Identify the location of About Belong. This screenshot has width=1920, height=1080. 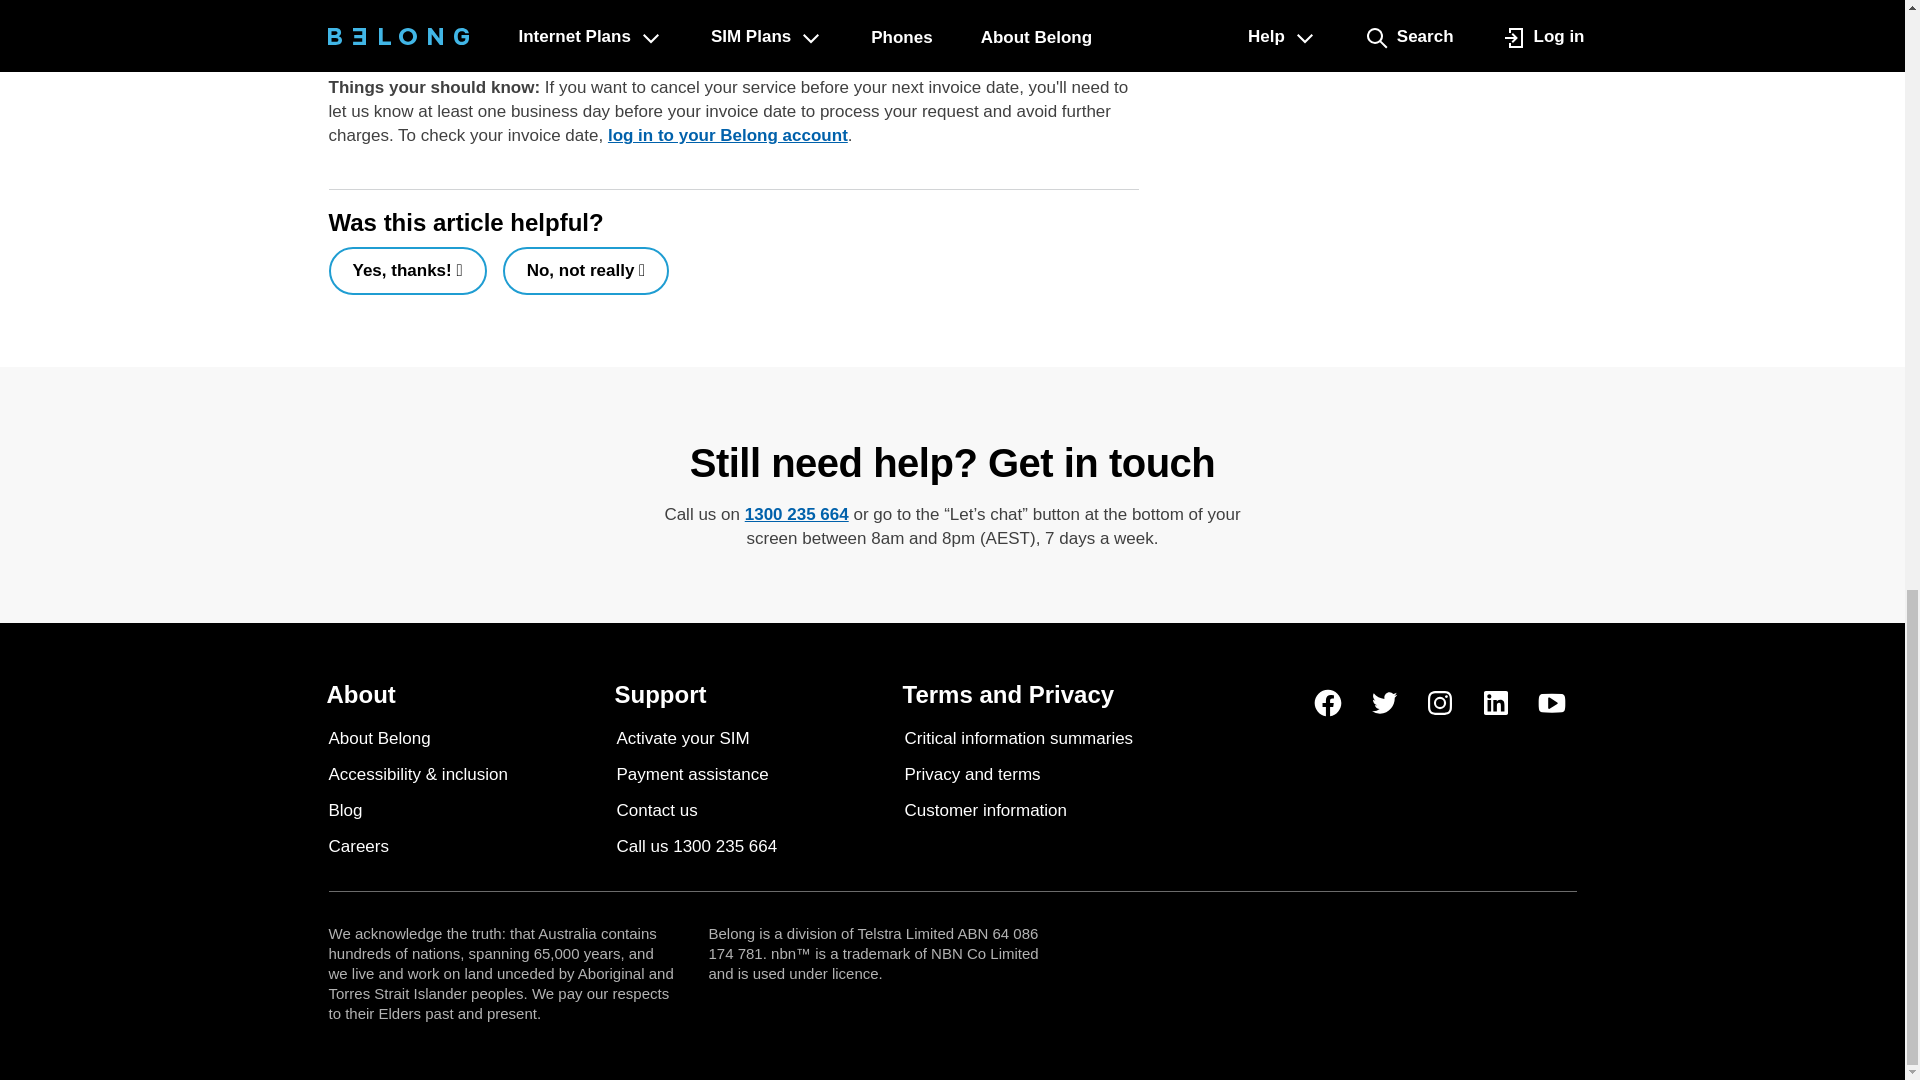
(379, 738).